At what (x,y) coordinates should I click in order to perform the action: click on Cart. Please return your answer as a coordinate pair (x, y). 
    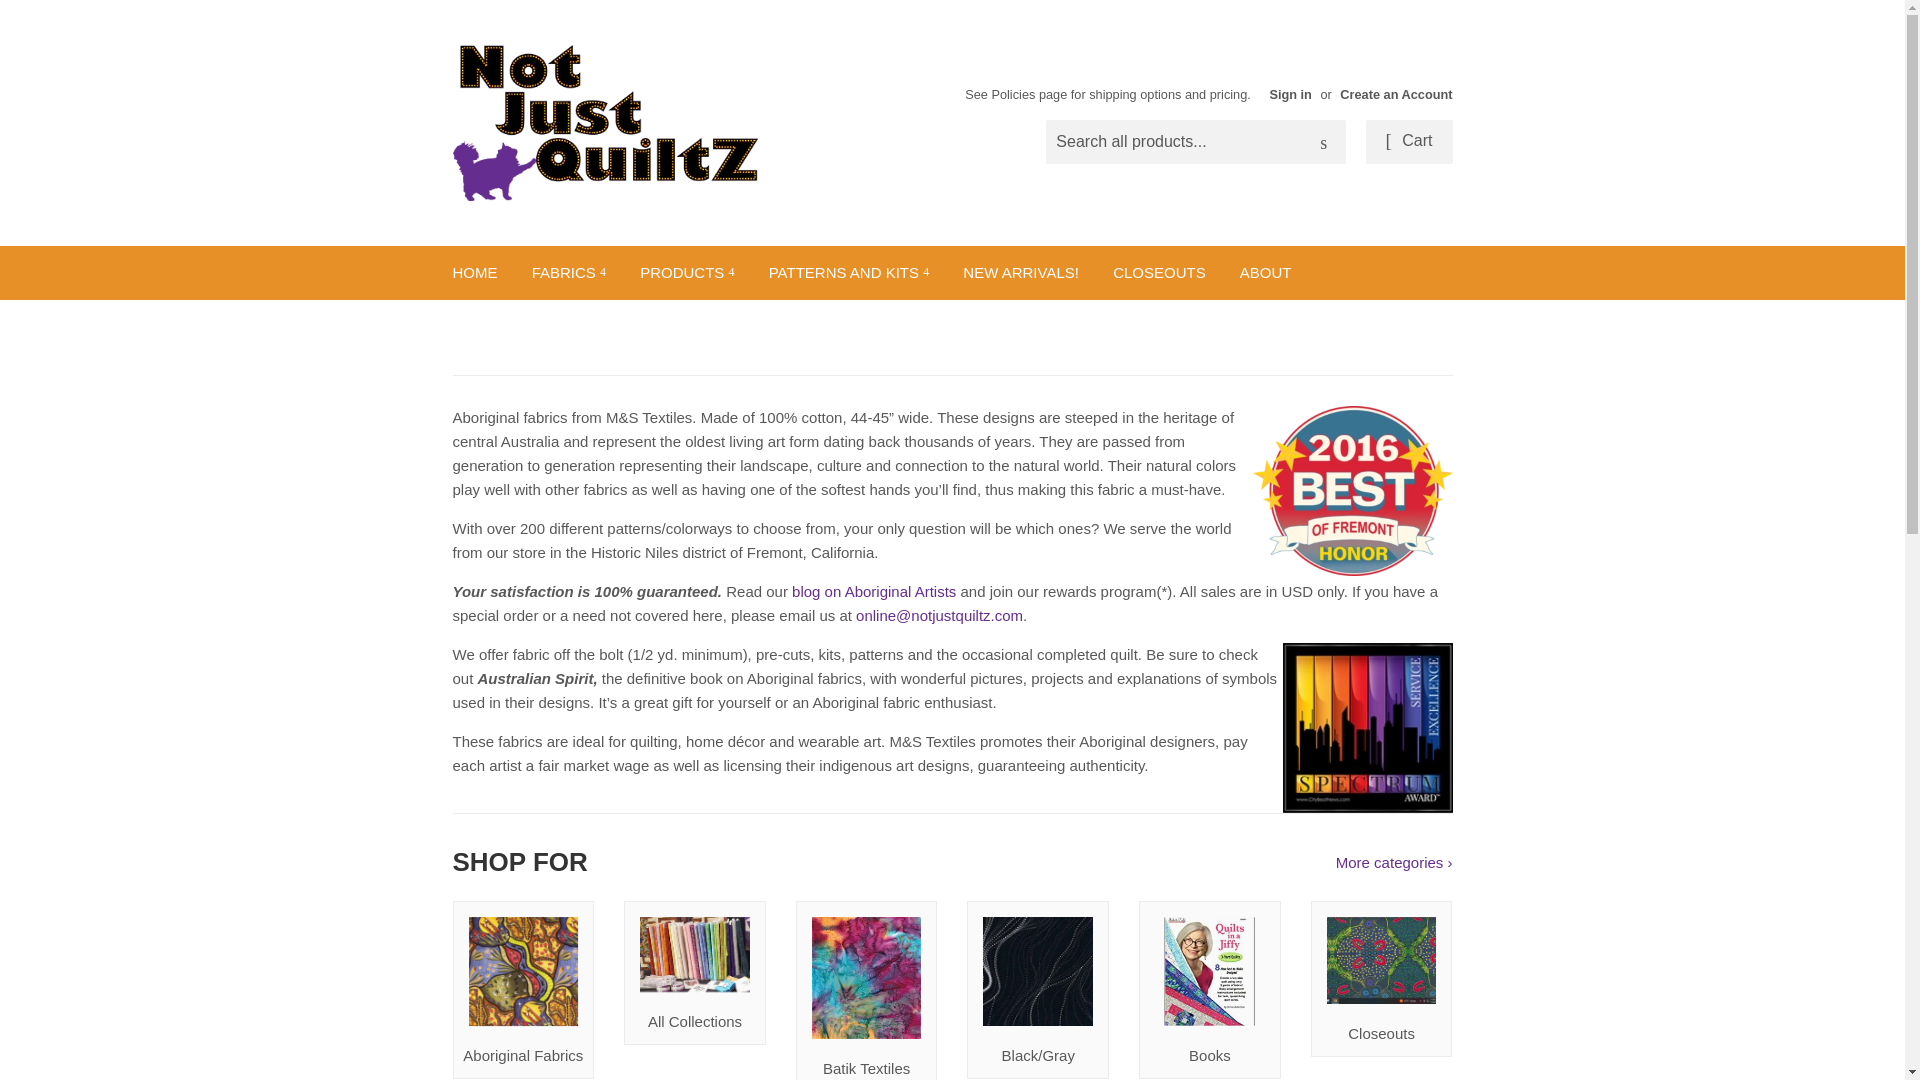
    Looking at the image, I should click on (1409, 142).